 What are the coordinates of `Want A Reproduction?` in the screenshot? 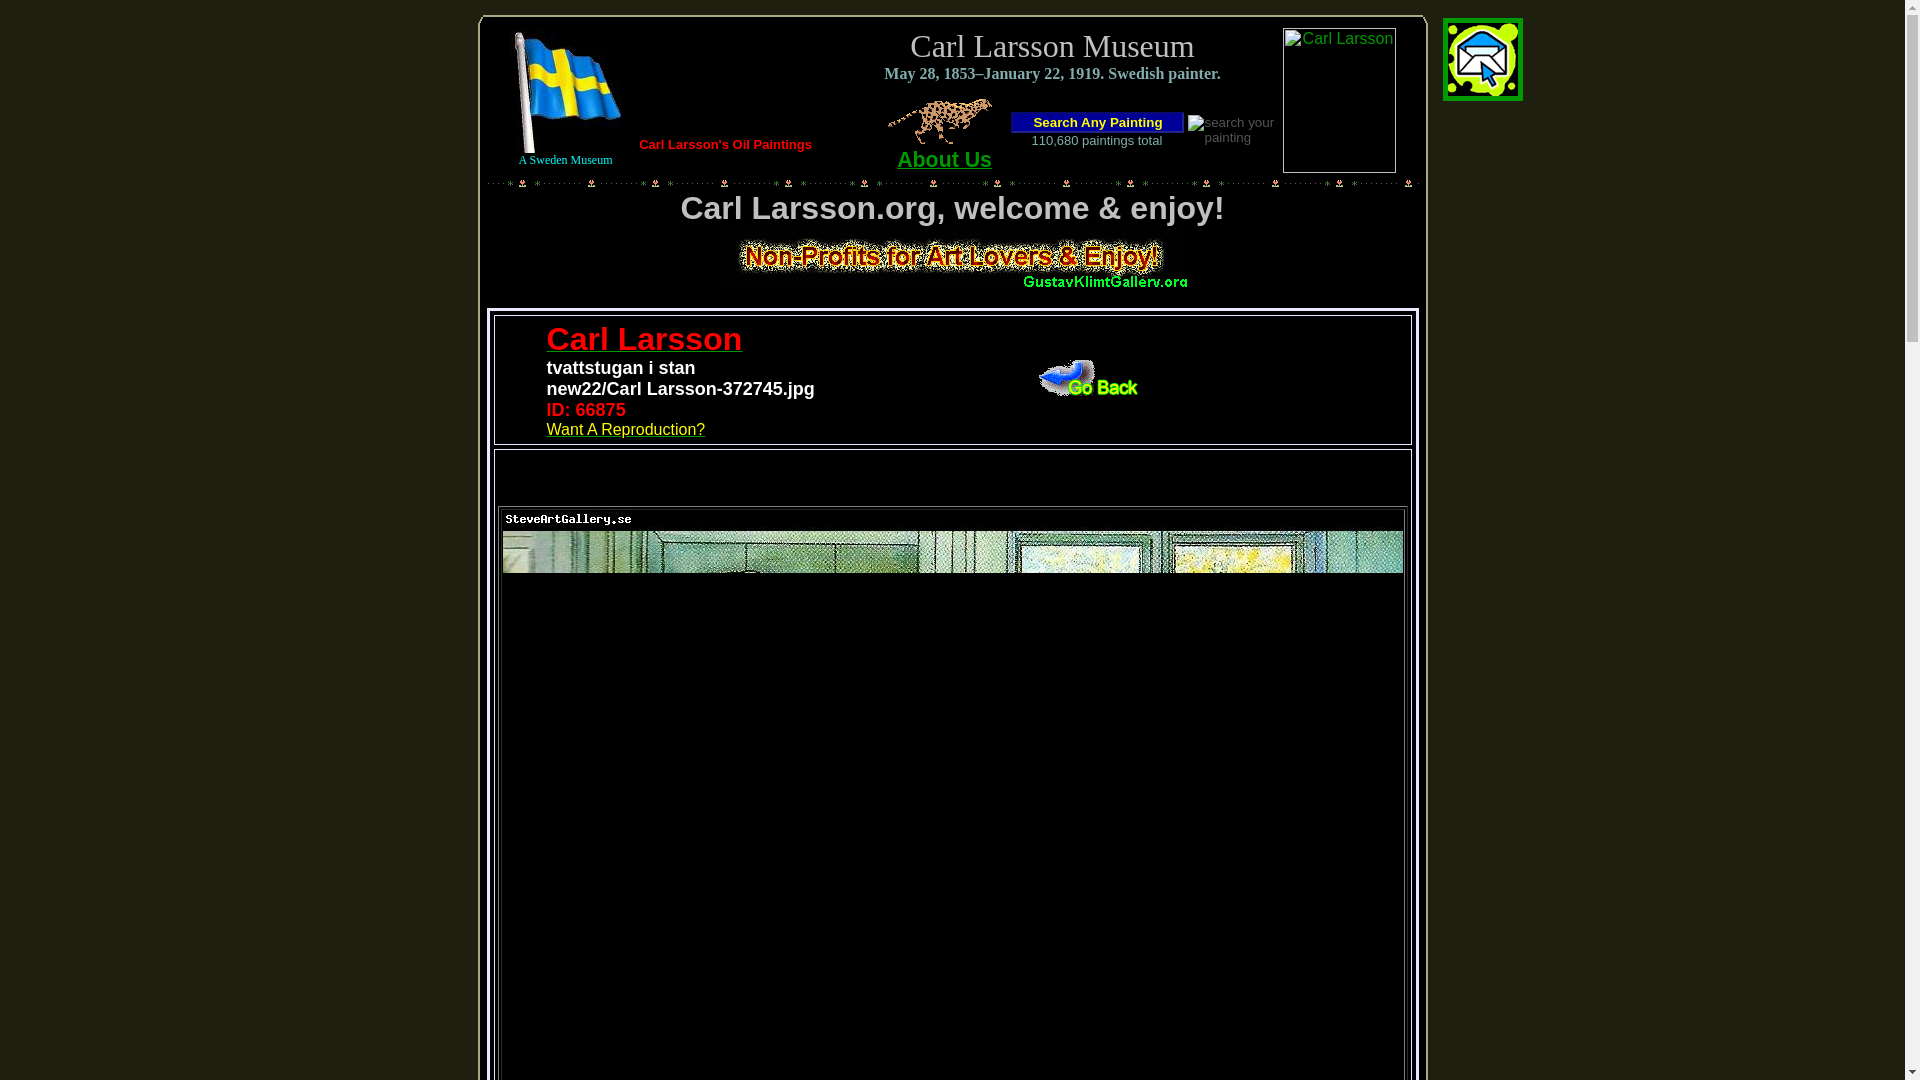 It's located at (626, 430).